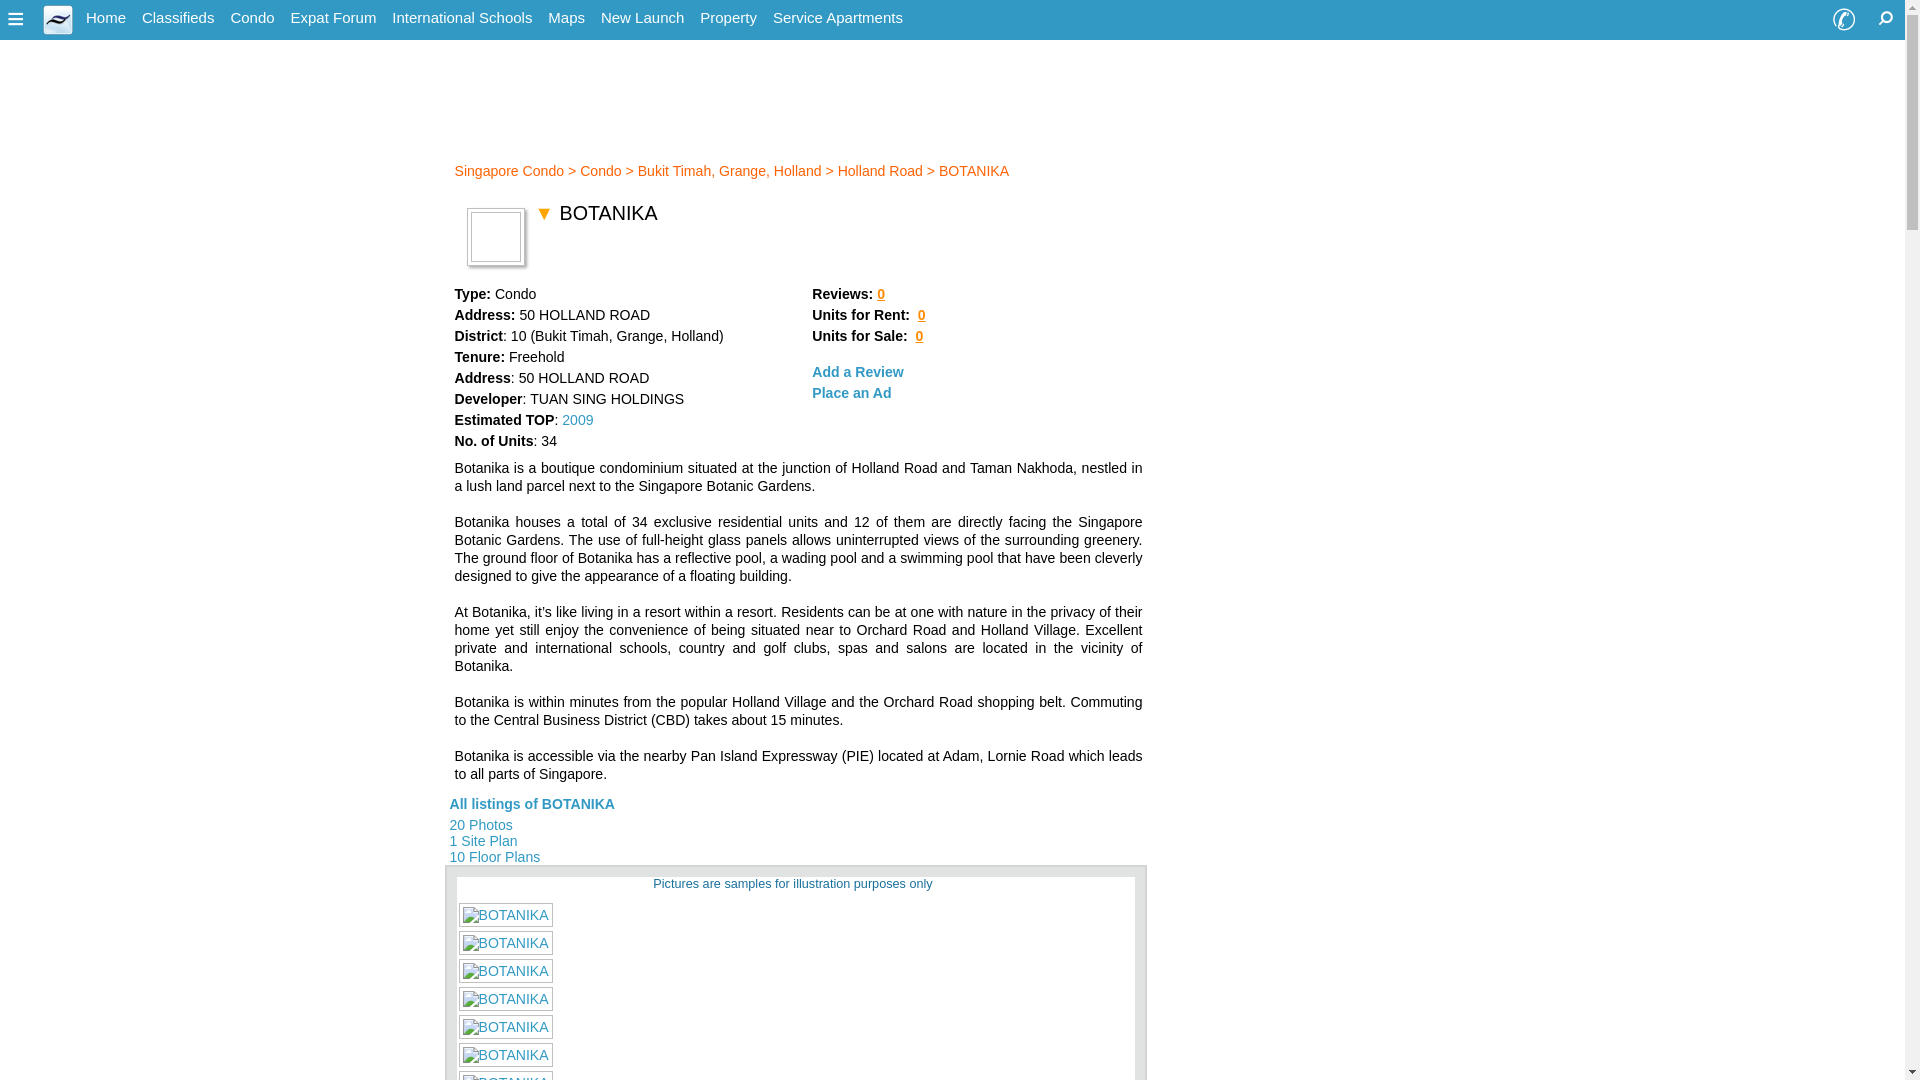 The width and height of the screenshot is (1920, 1080). I want to click on New Property Launch, so click(642, 18).